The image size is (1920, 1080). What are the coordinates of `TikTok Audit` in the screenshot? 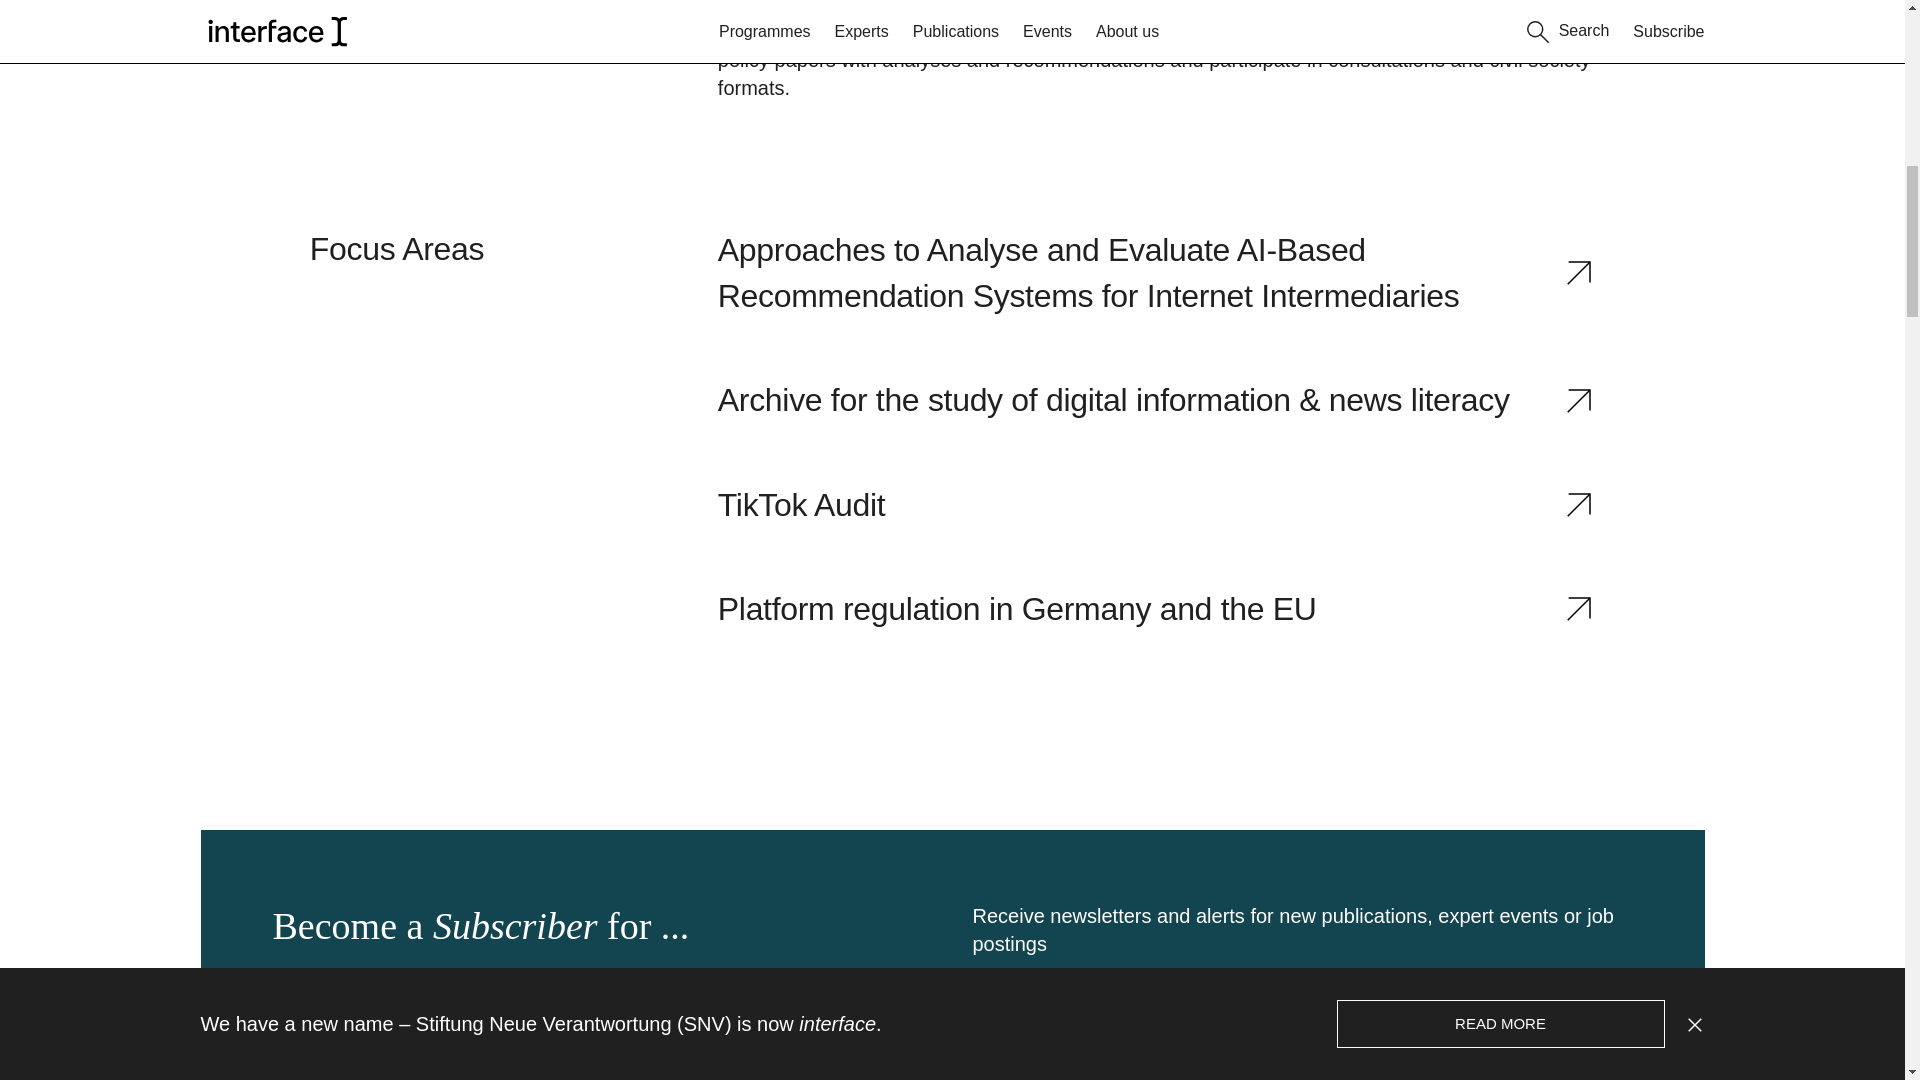 It's located at (1156, 504).